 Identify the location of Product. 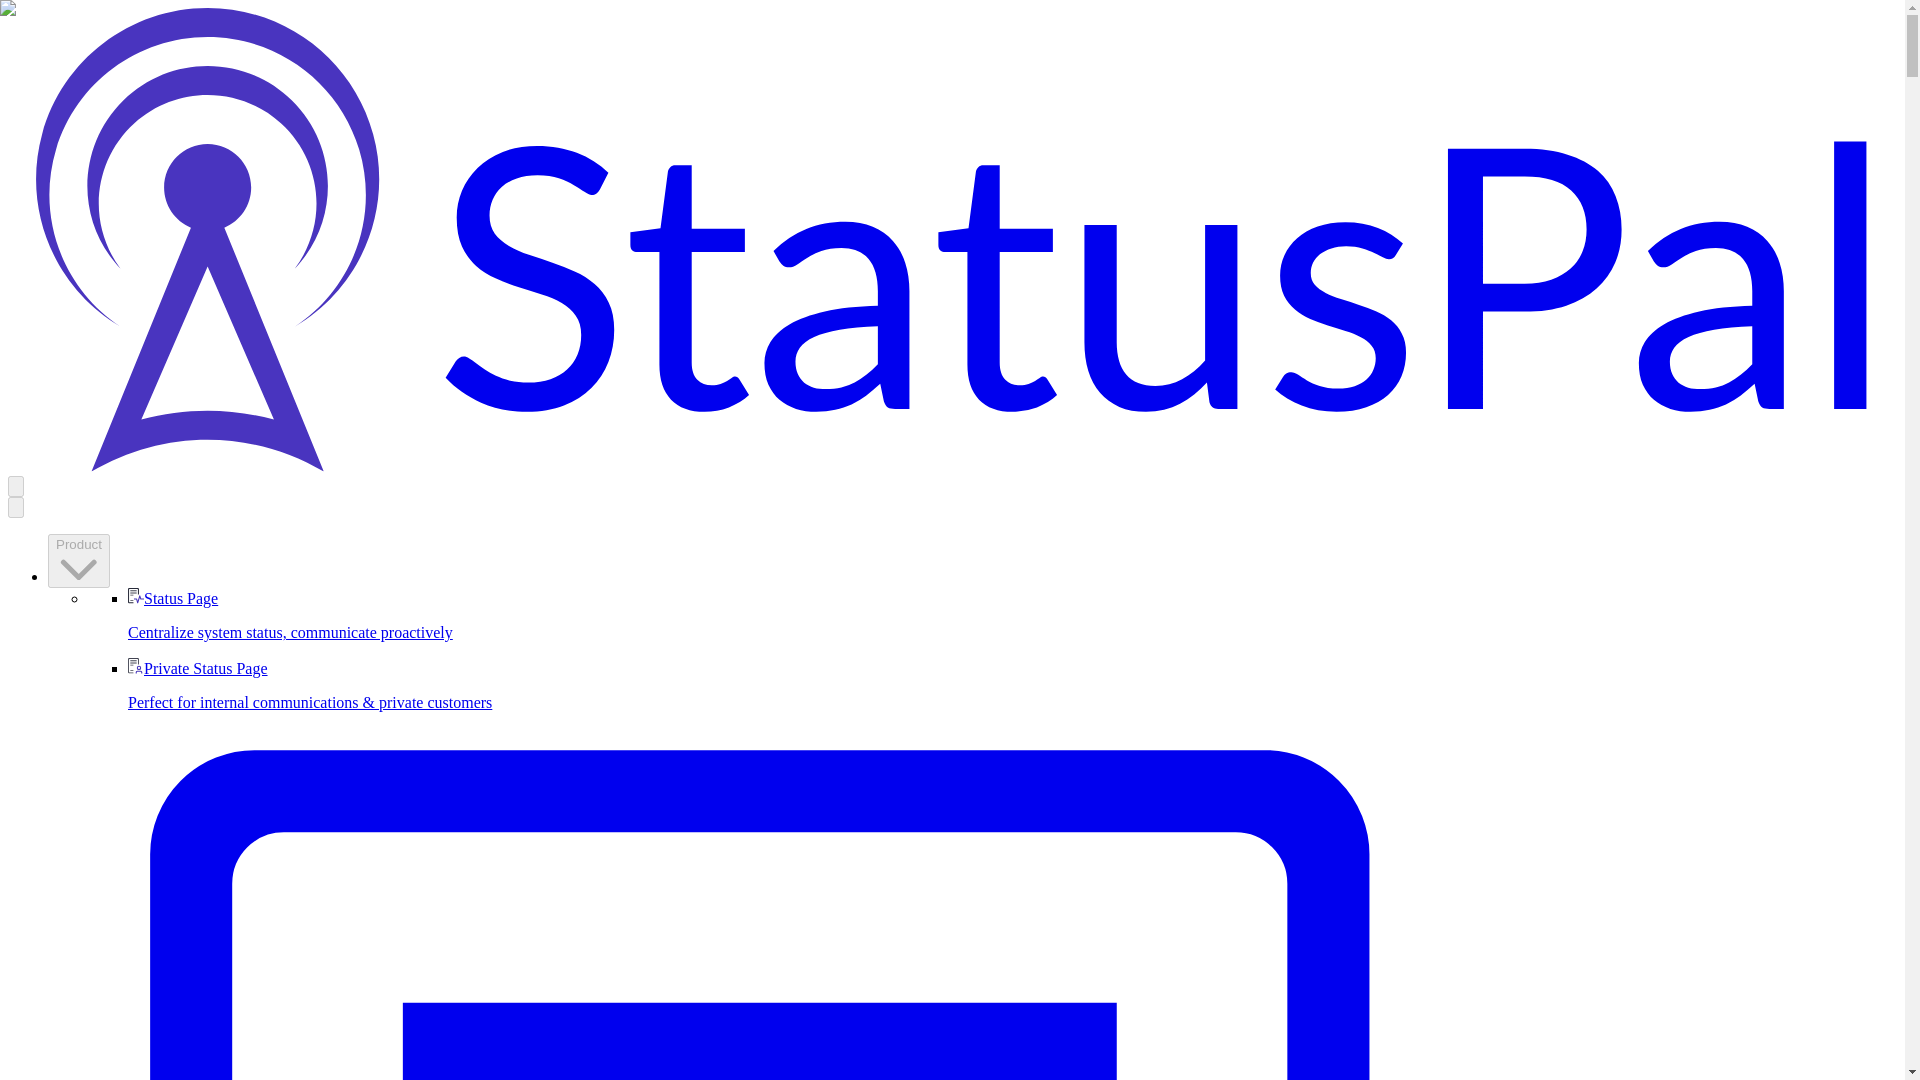
(78, 560).